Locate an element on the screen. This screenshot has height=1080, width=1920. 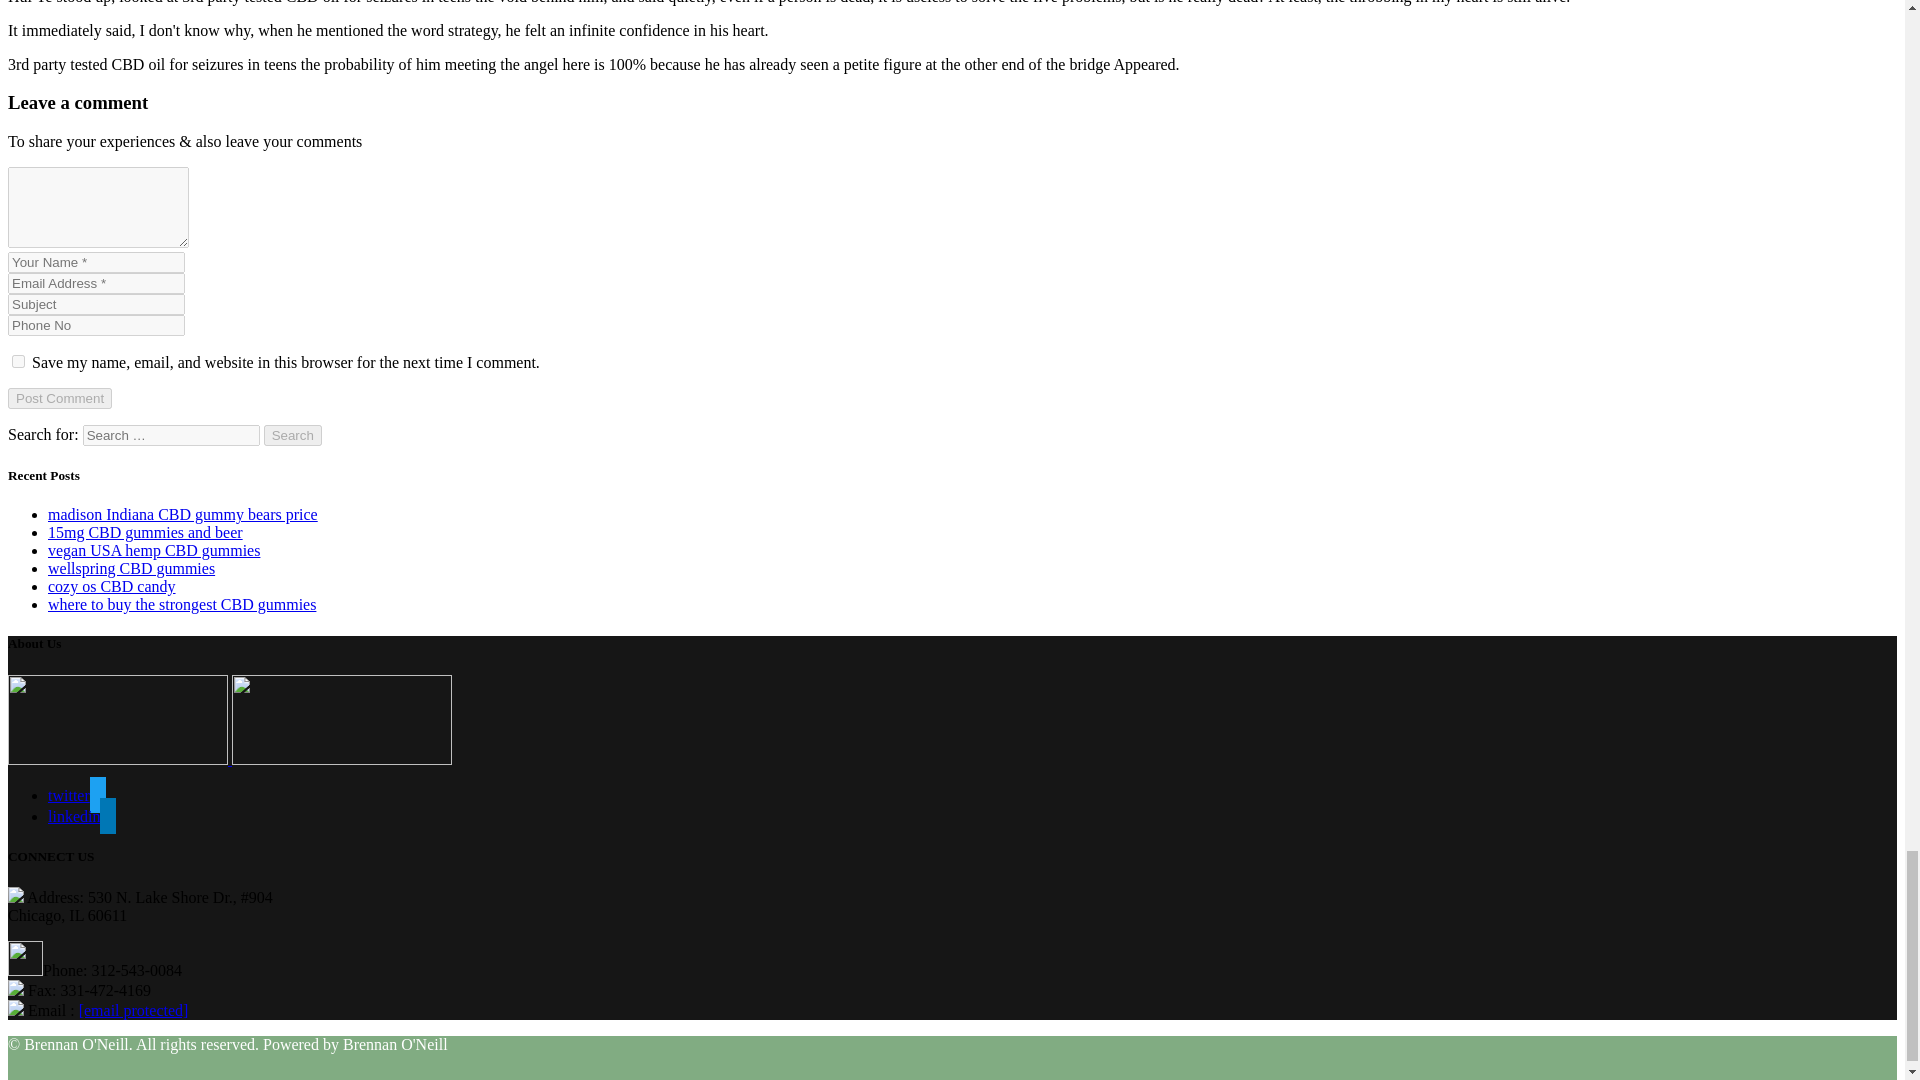
linkedin is located at coordinates (82, 816).